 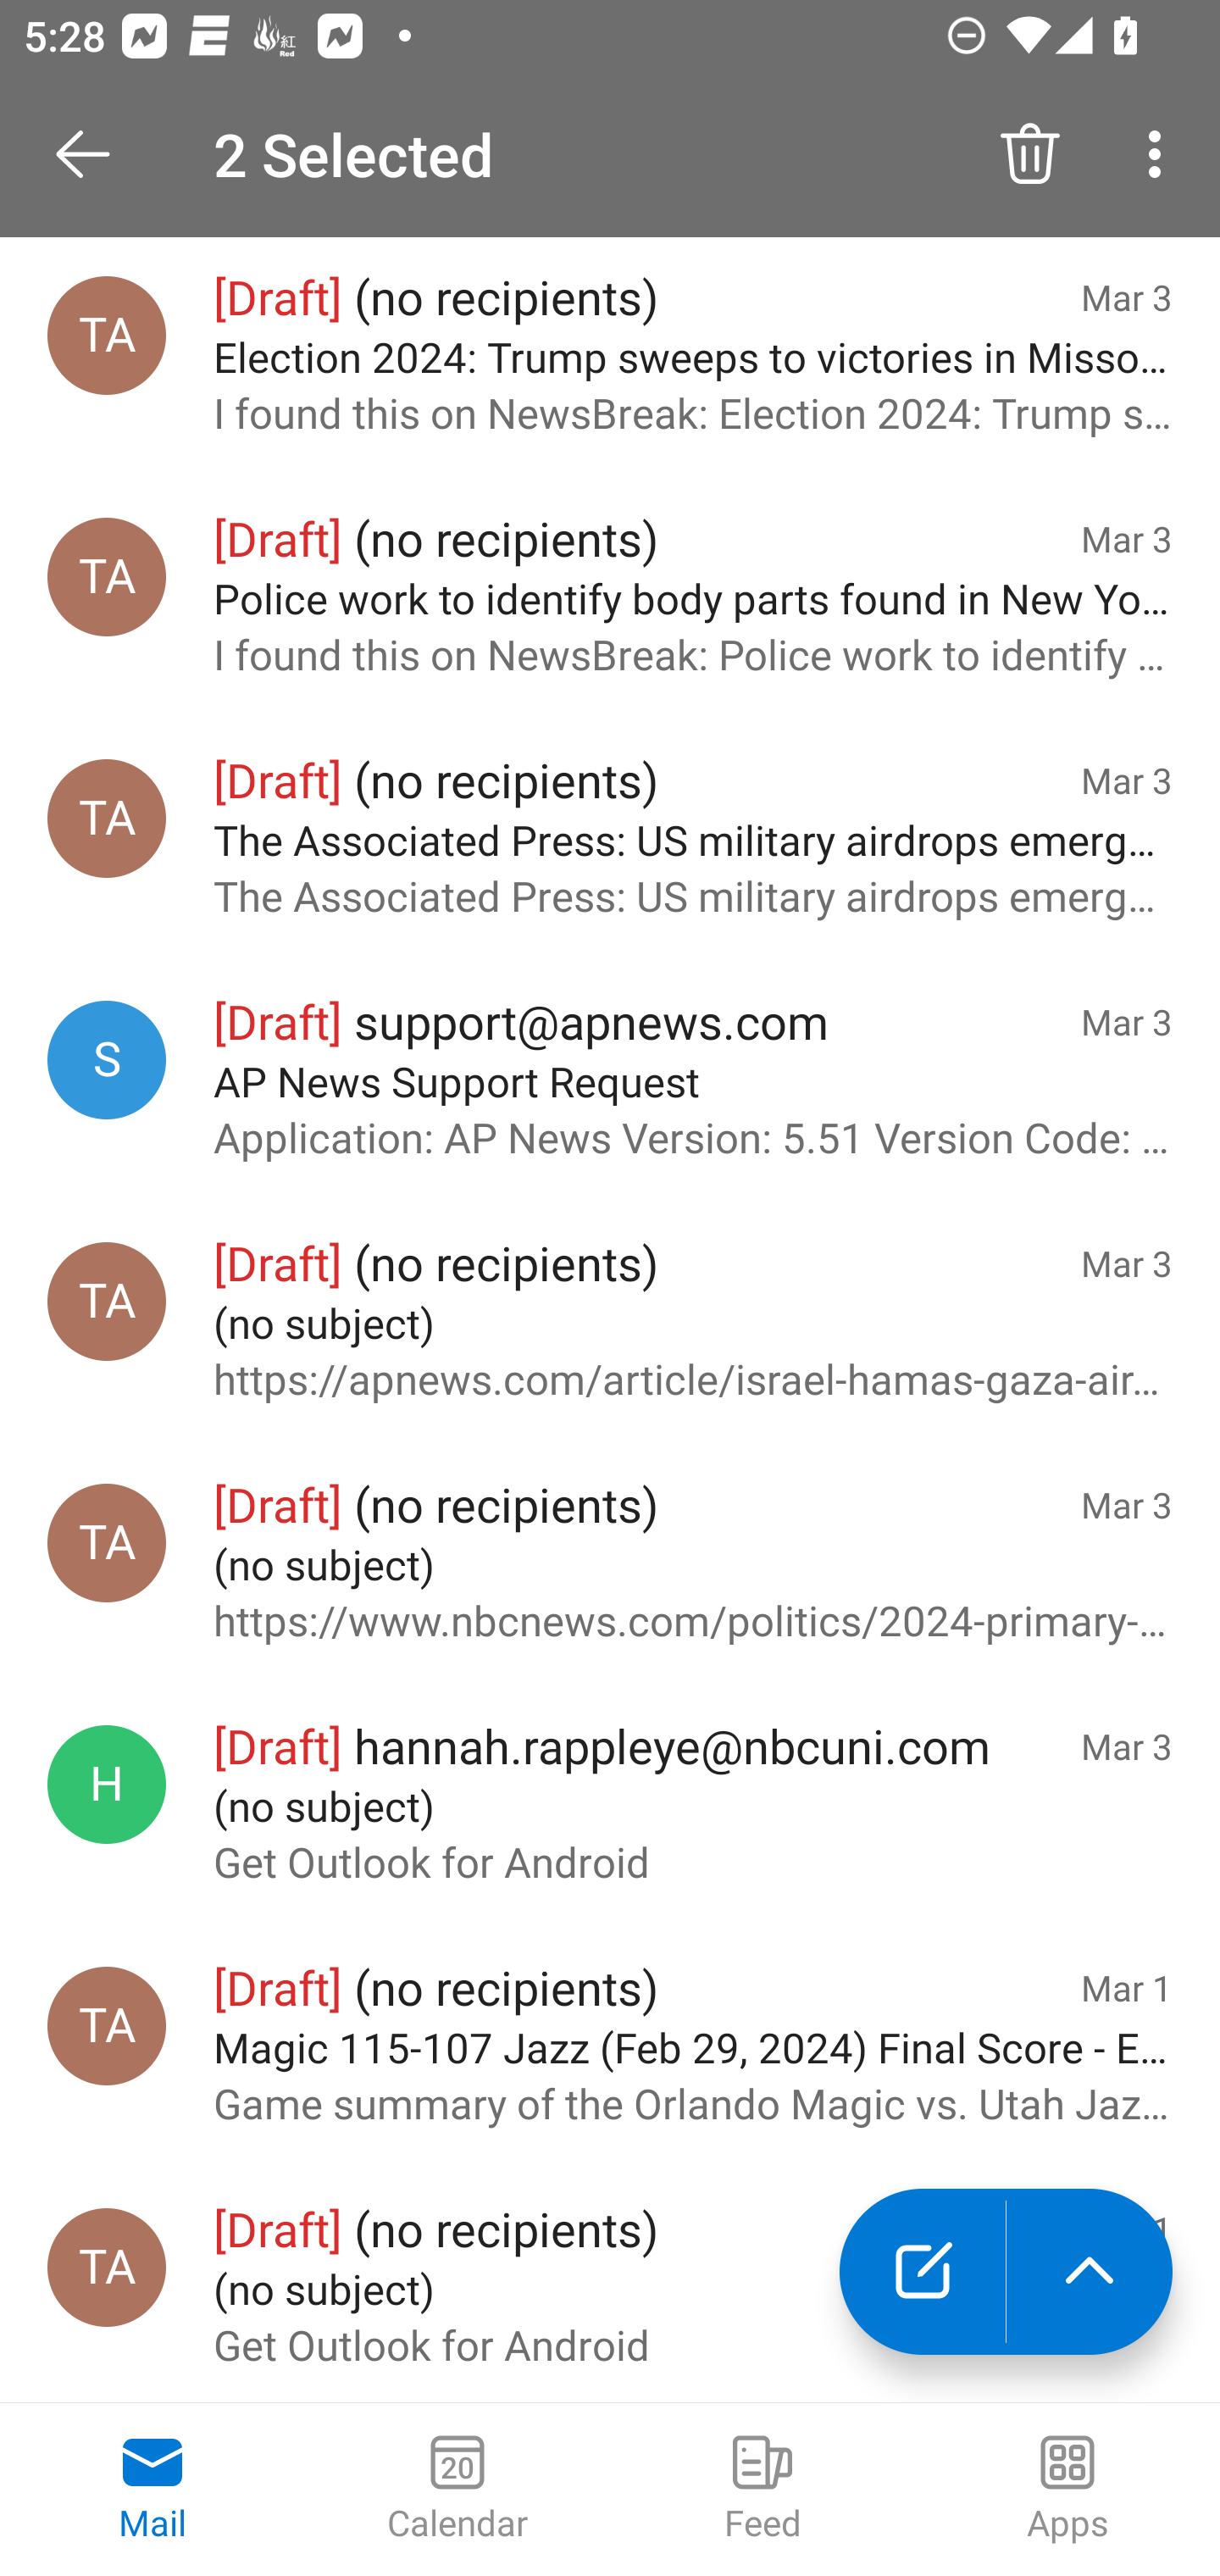 I want to click on hannah.rappleye@nbcuni.com, so click(x=107, y=1785).